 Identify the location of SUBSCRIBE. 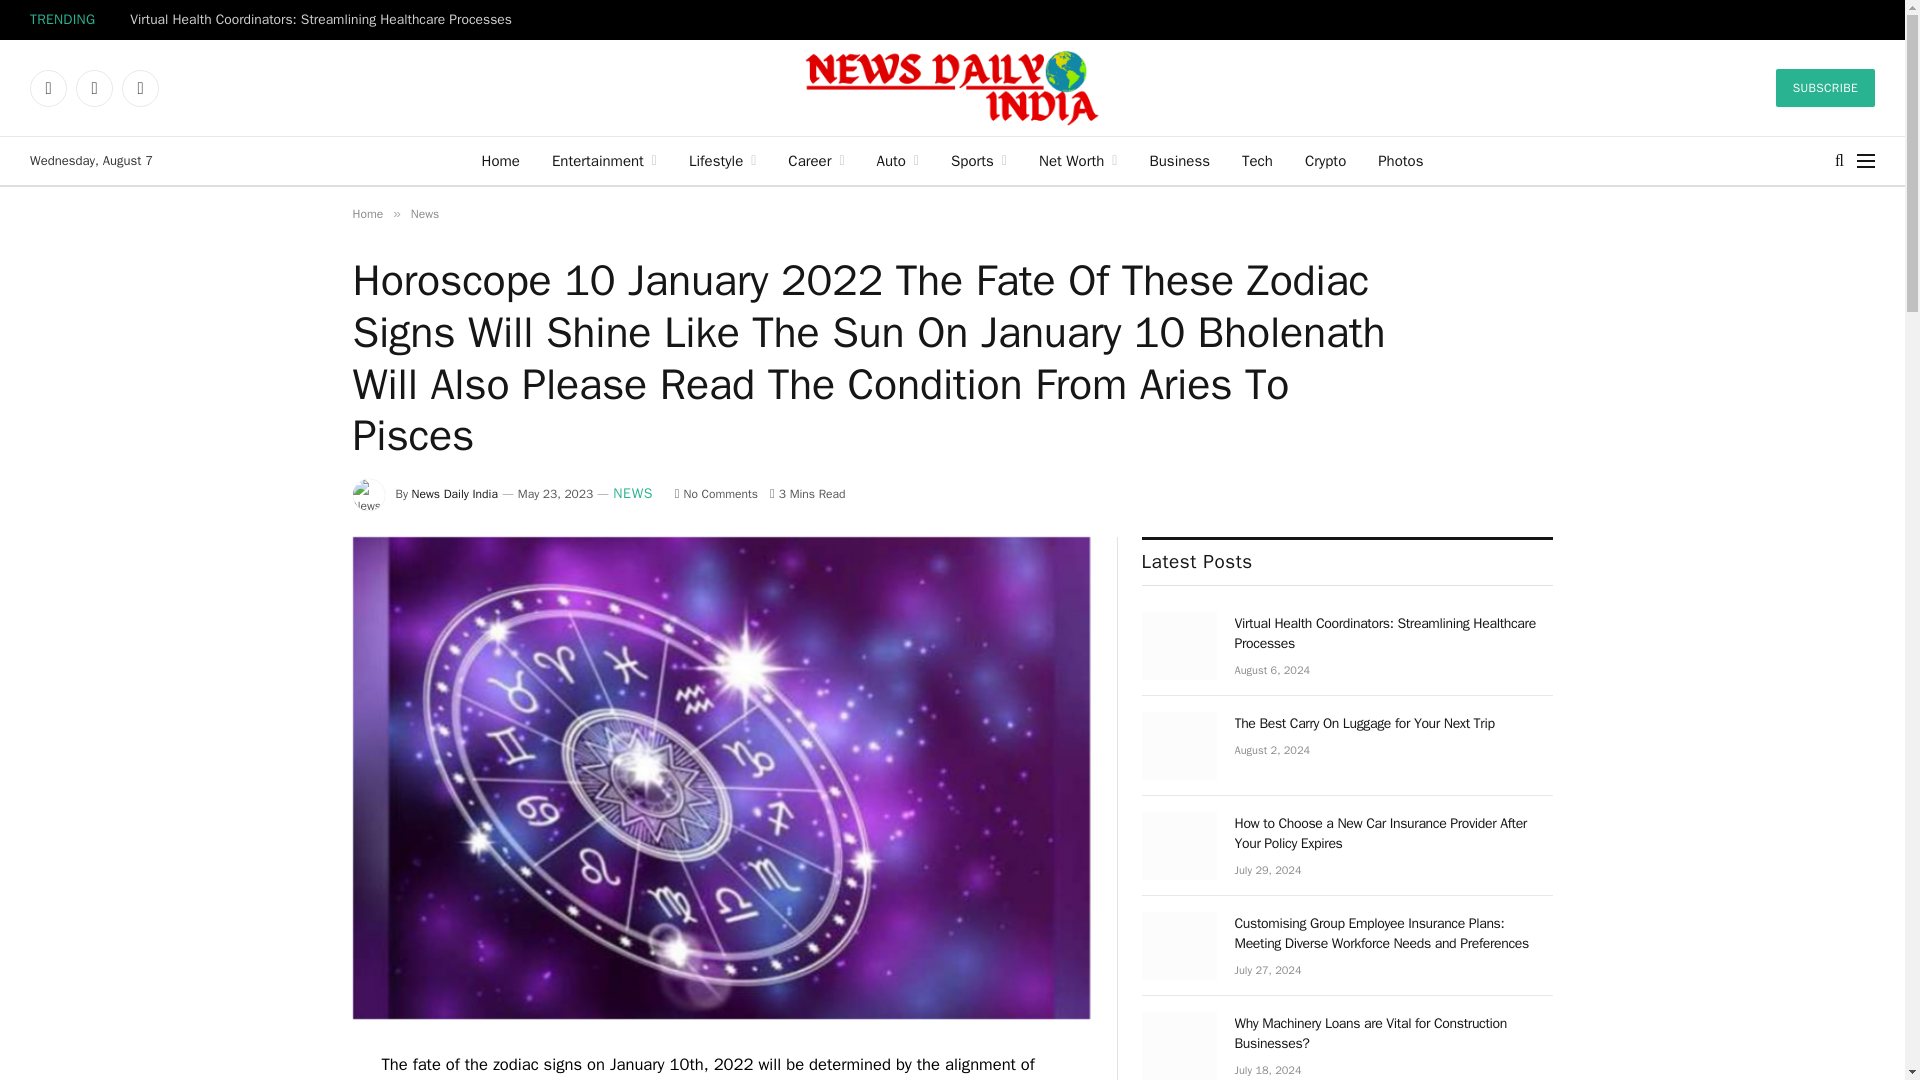
(1826, 88).